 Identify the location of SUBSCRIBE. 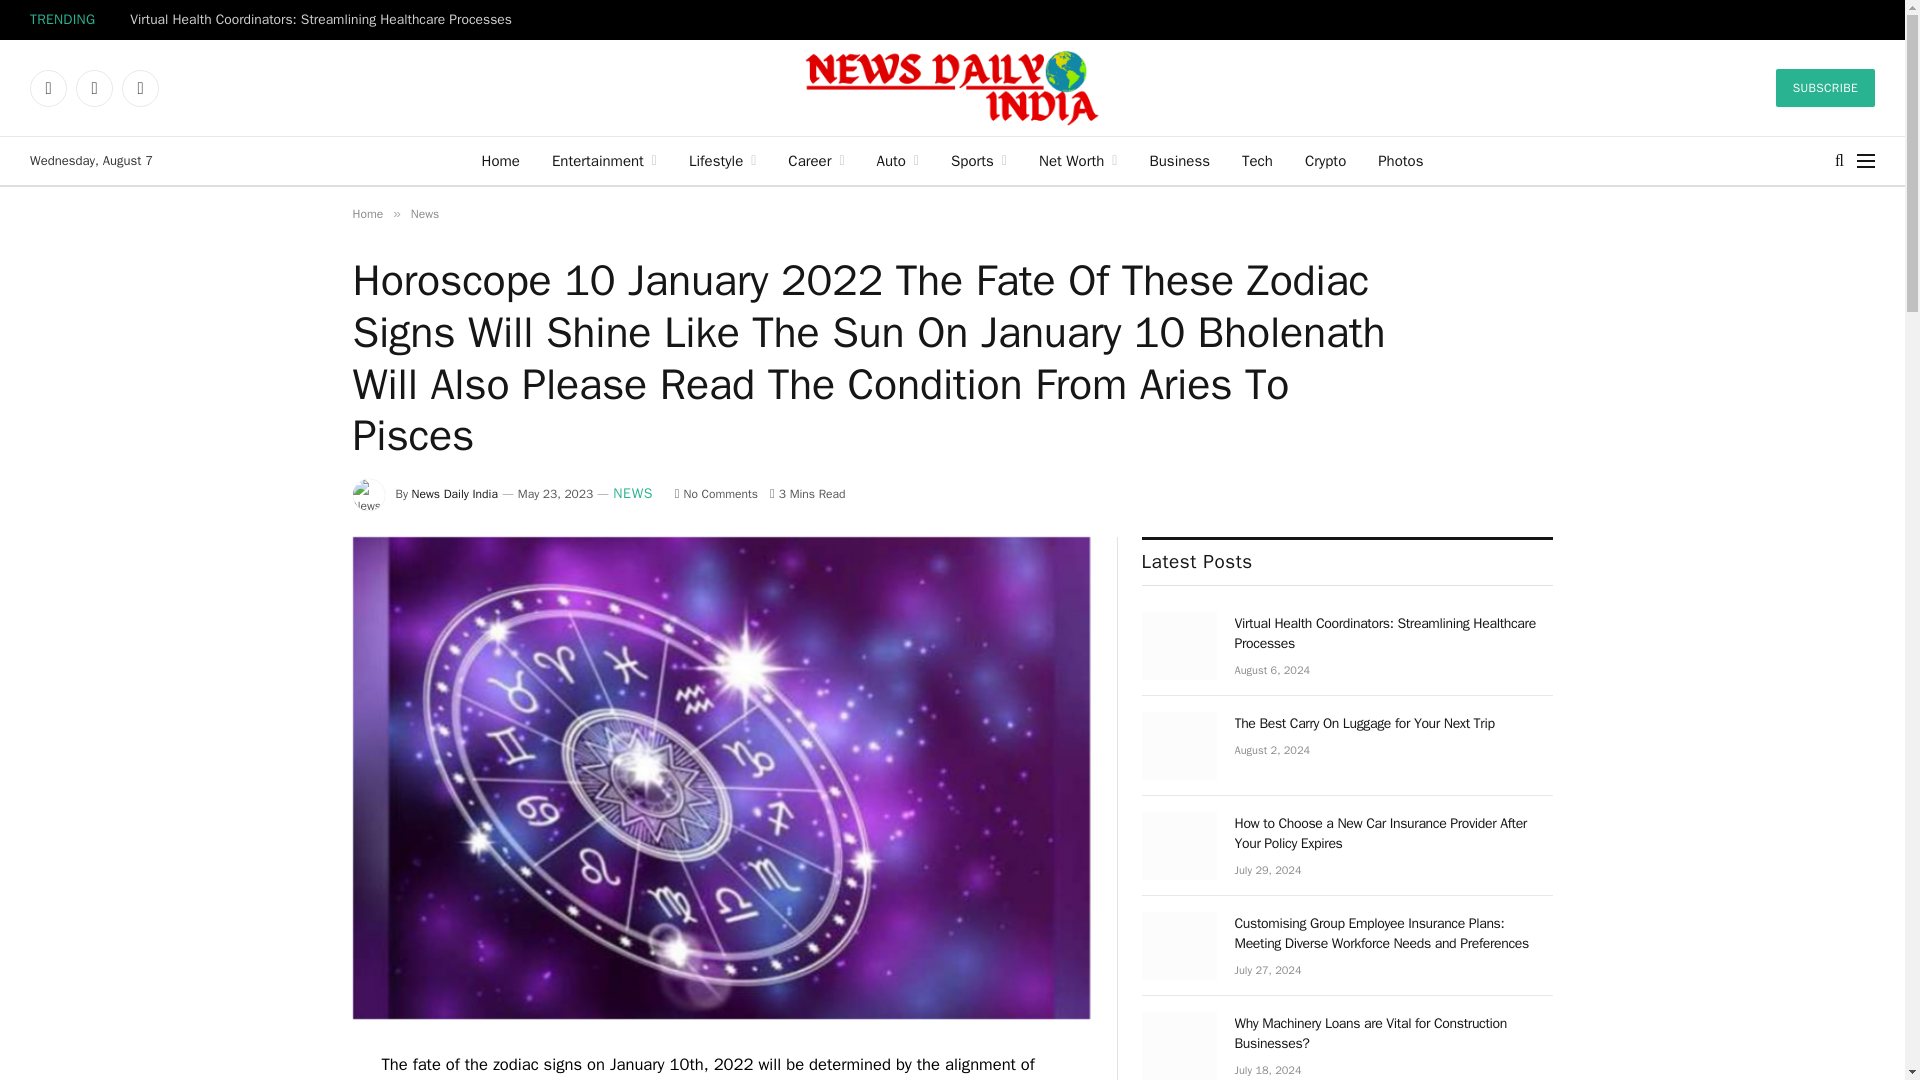
(1826, 88).